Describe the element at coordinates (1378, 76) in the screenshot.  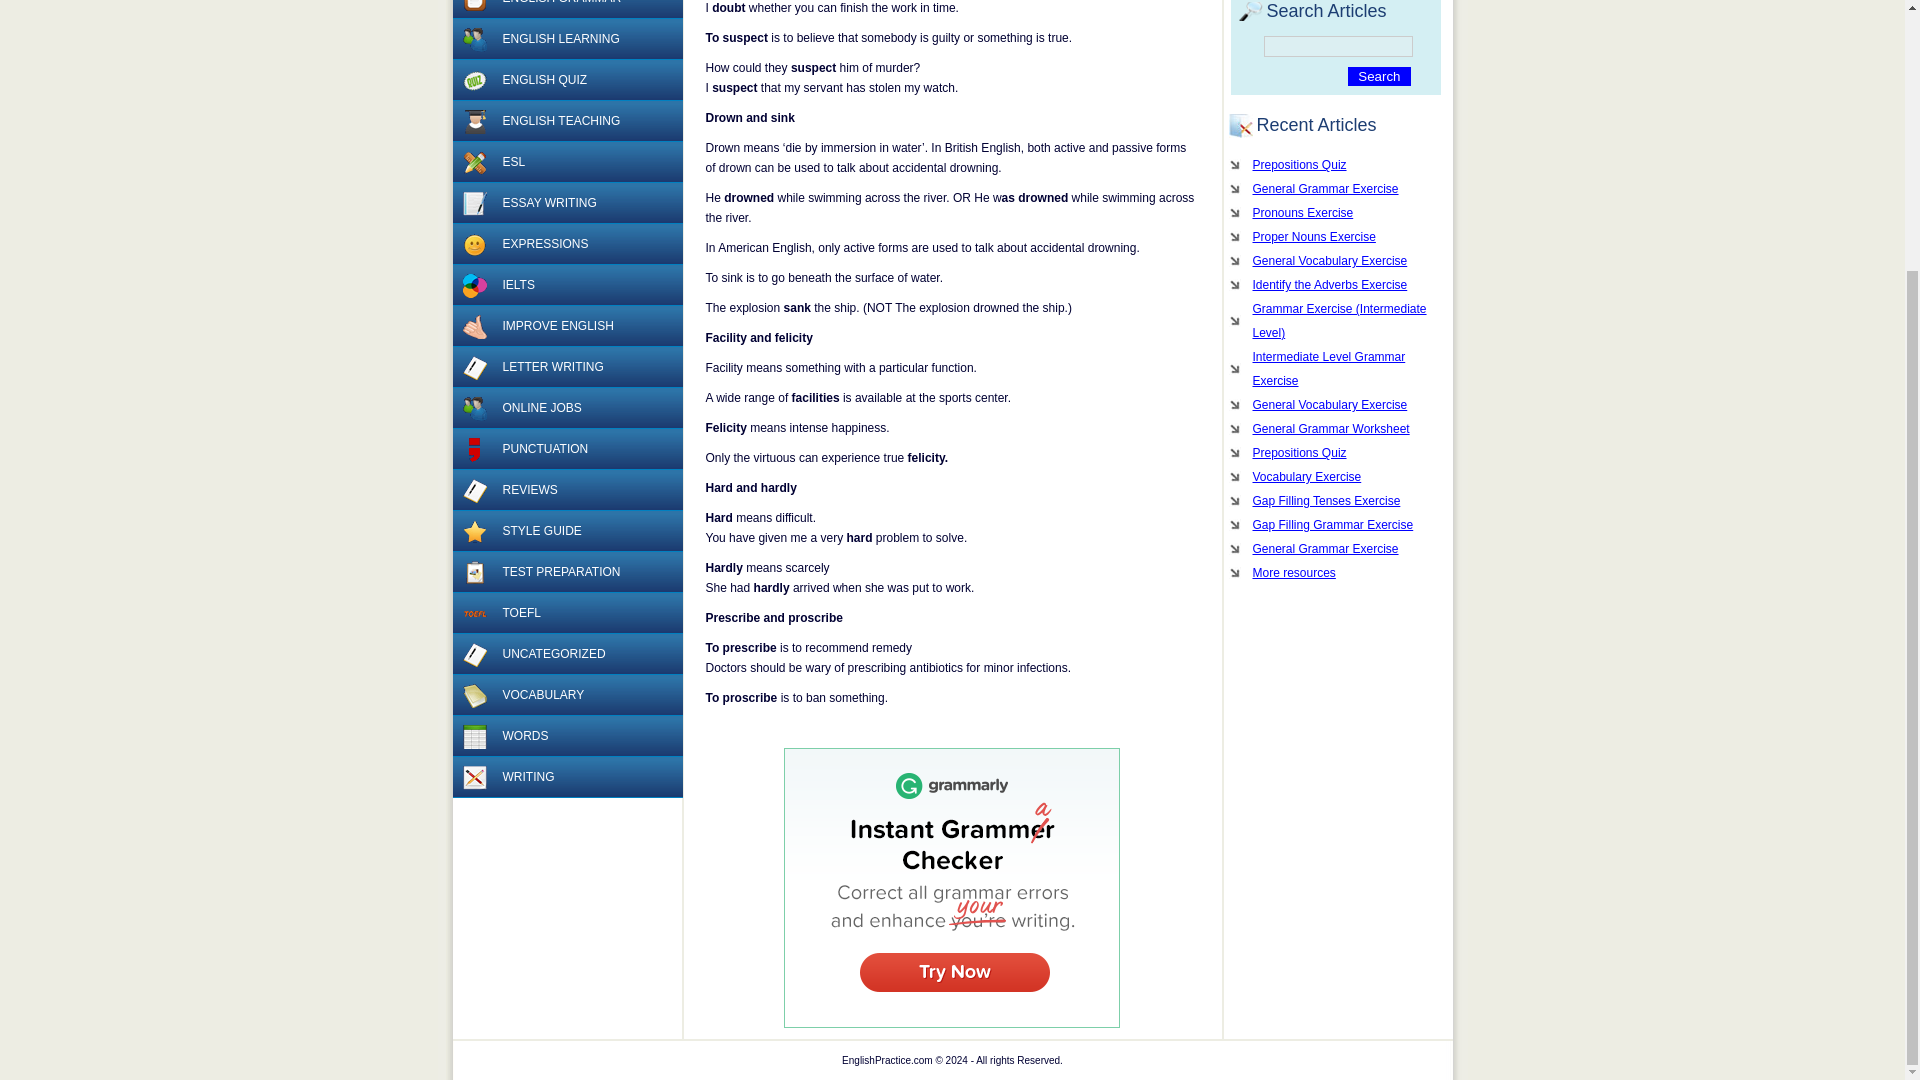
I see `Search` at that location.